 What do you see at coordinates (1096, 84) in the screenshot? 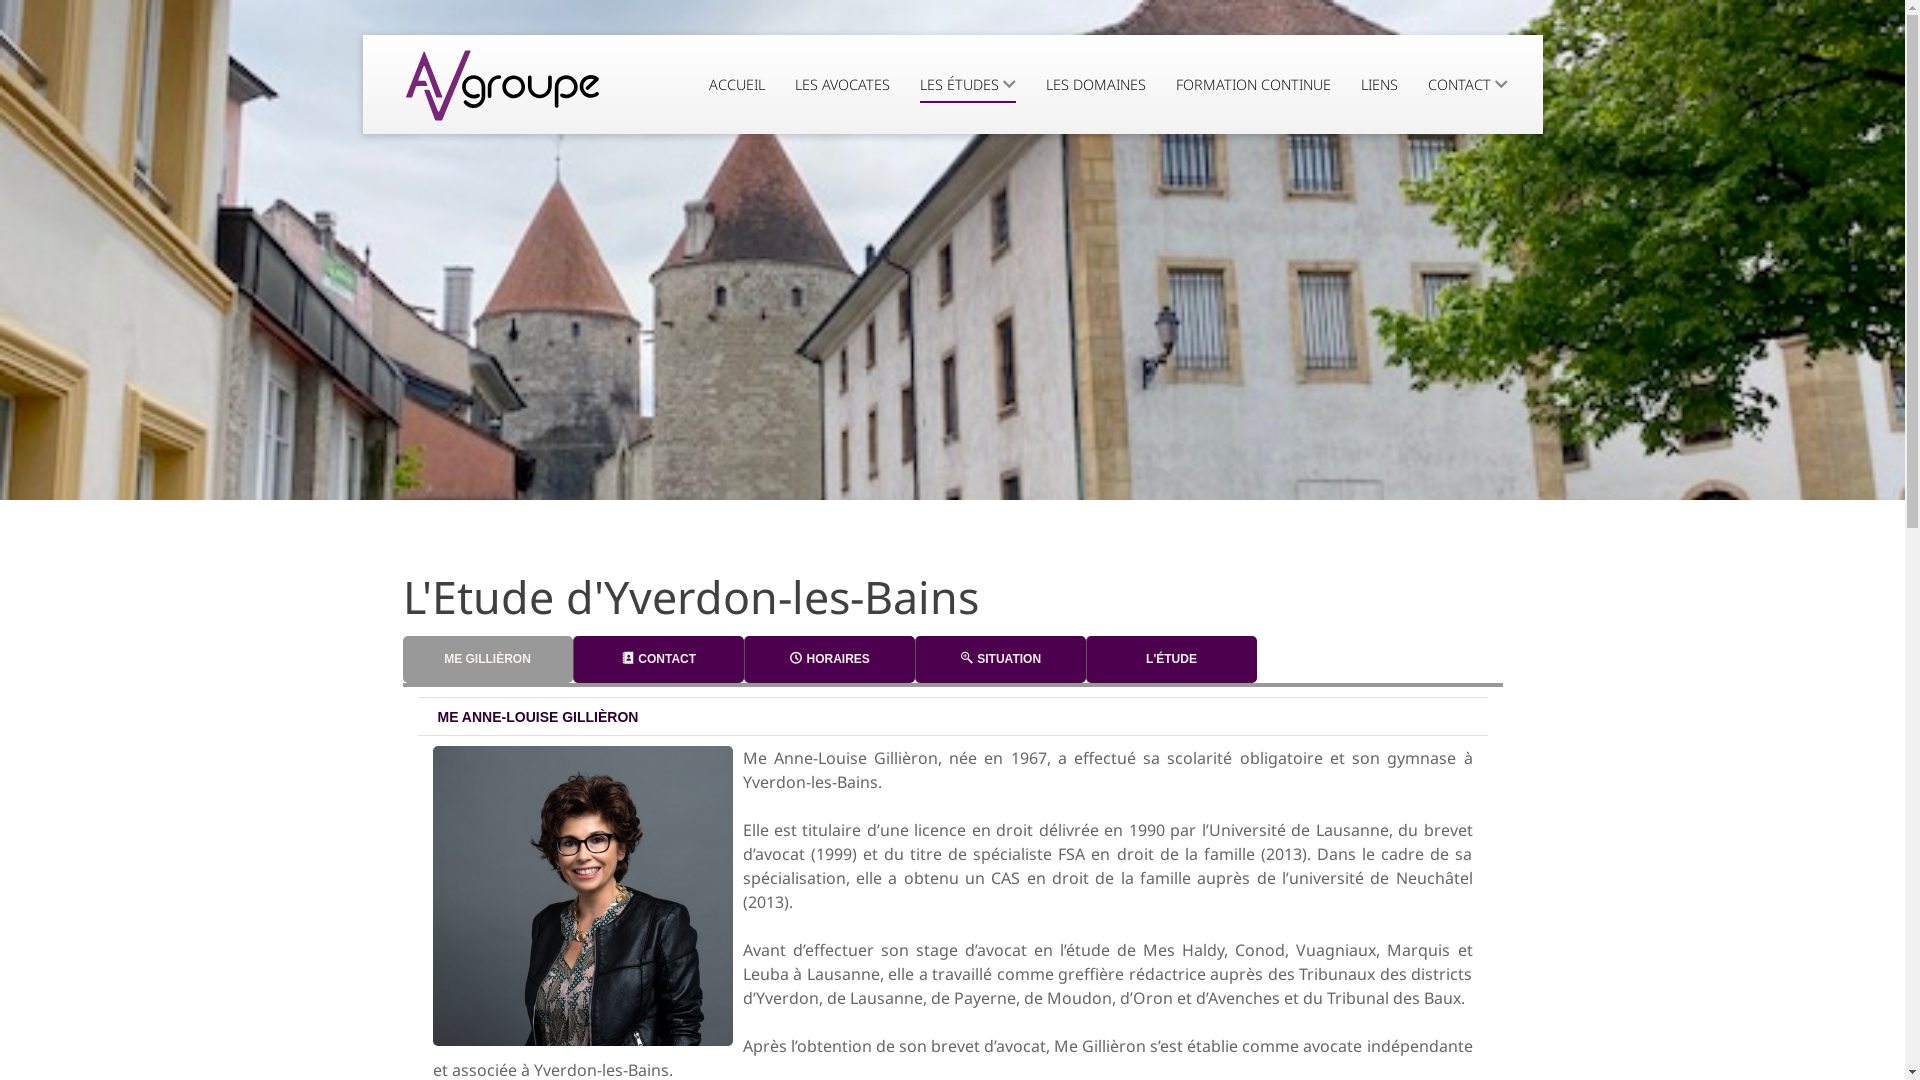
I see `LES DOMAINES` at bounding box center [1096, 84].